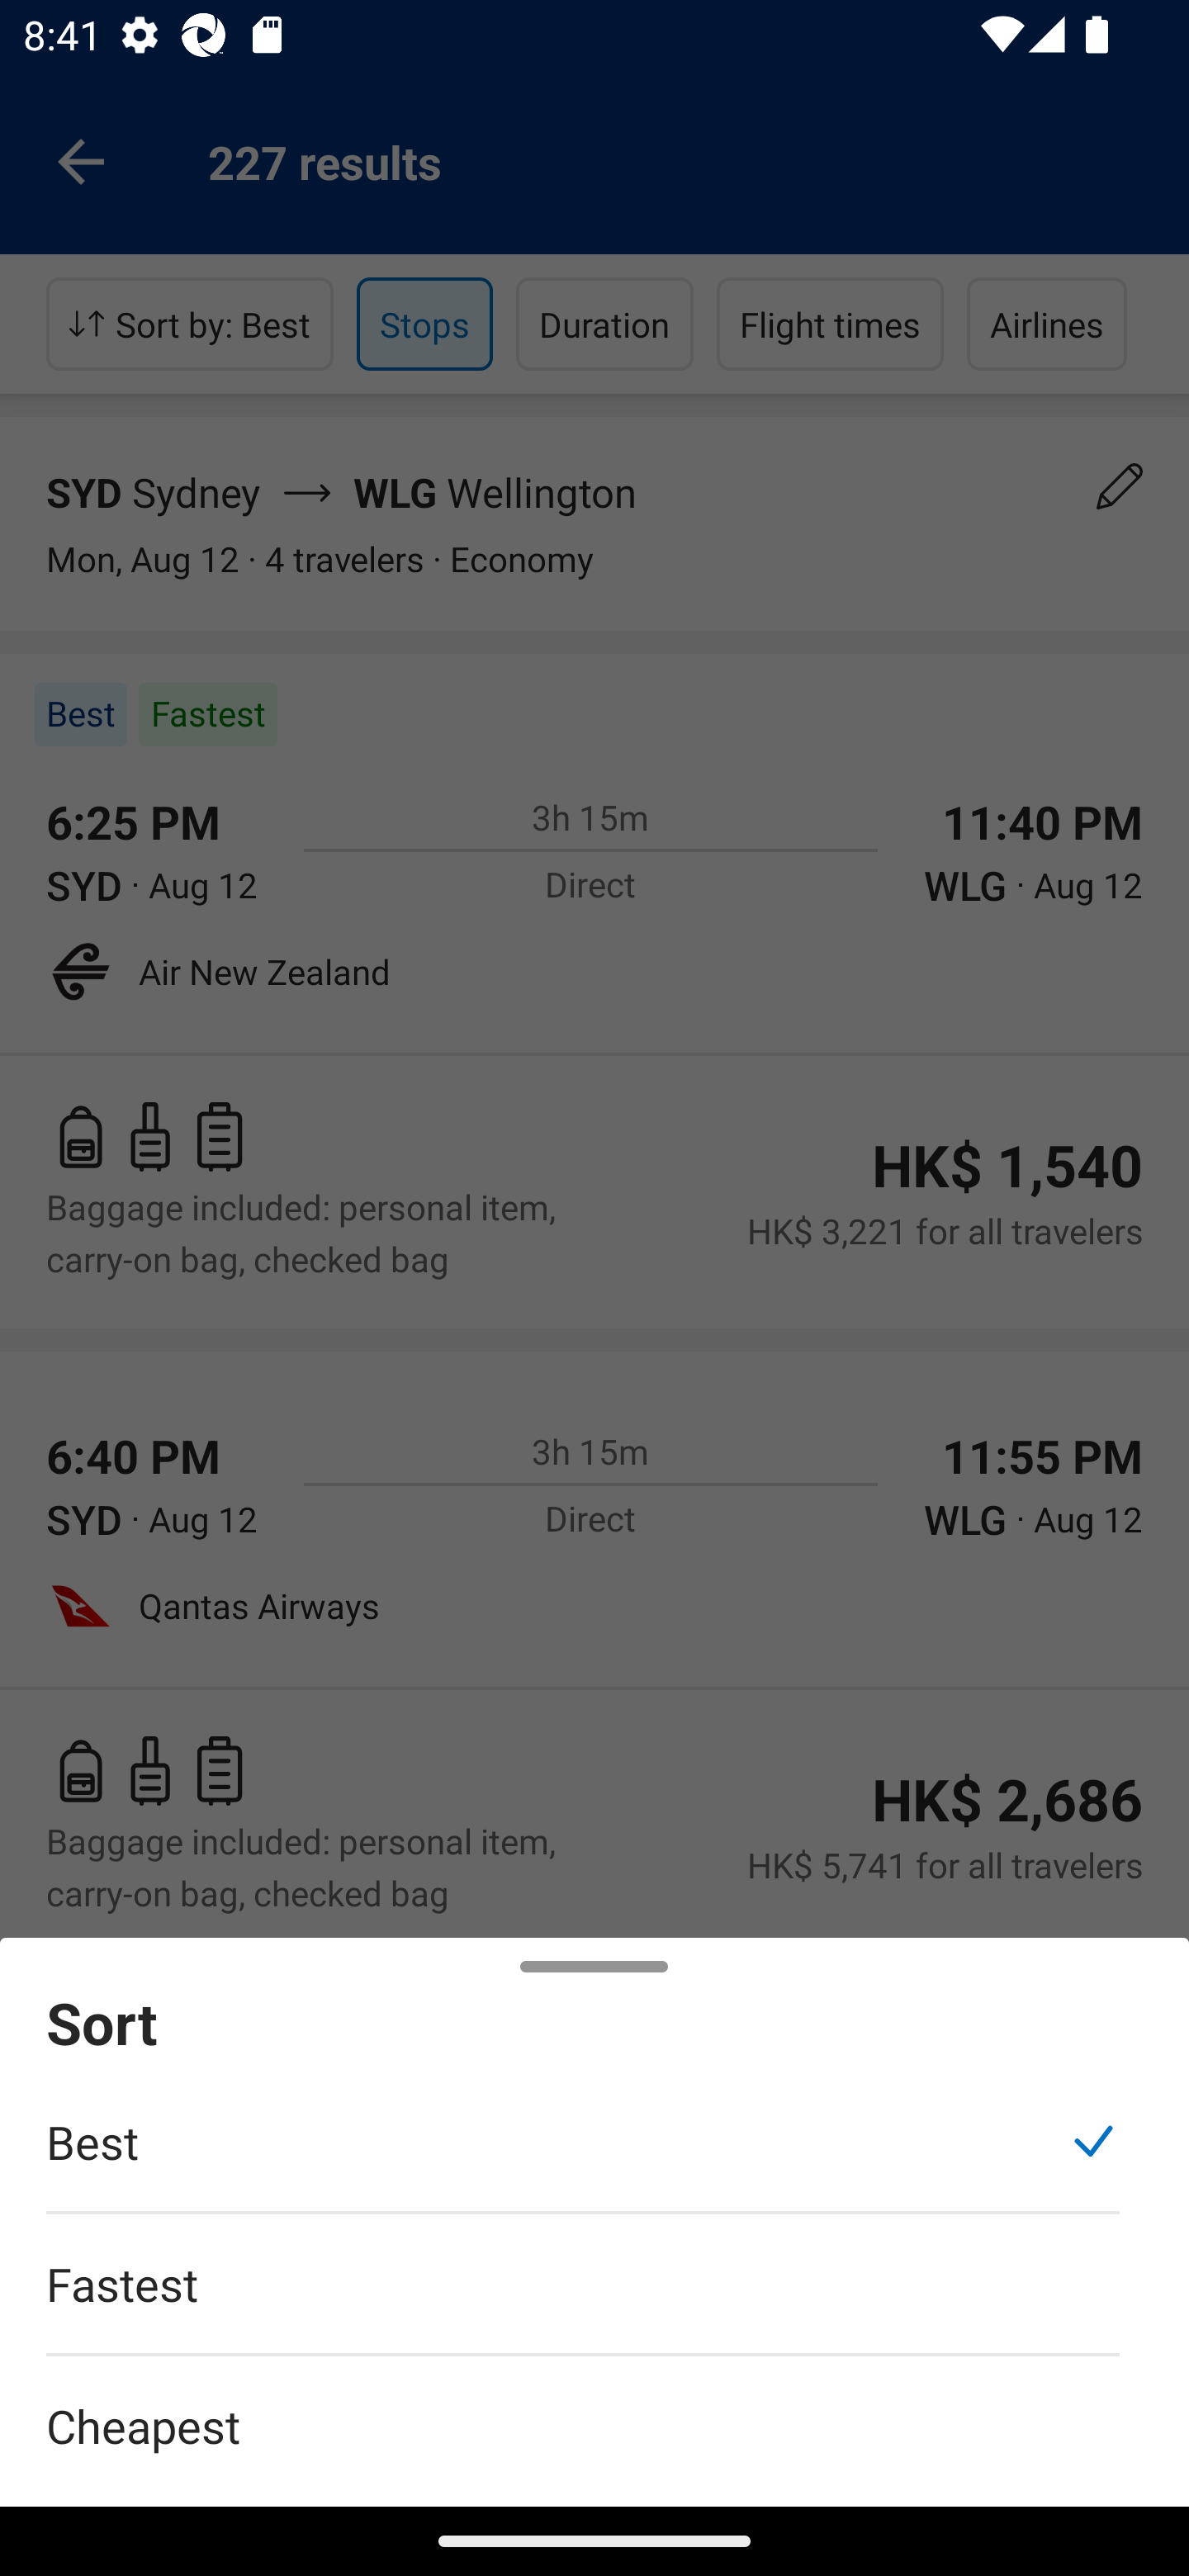 The height and width of the screenshot is (2576, 1189). I want to click on Fastest, so click(583, 2300).